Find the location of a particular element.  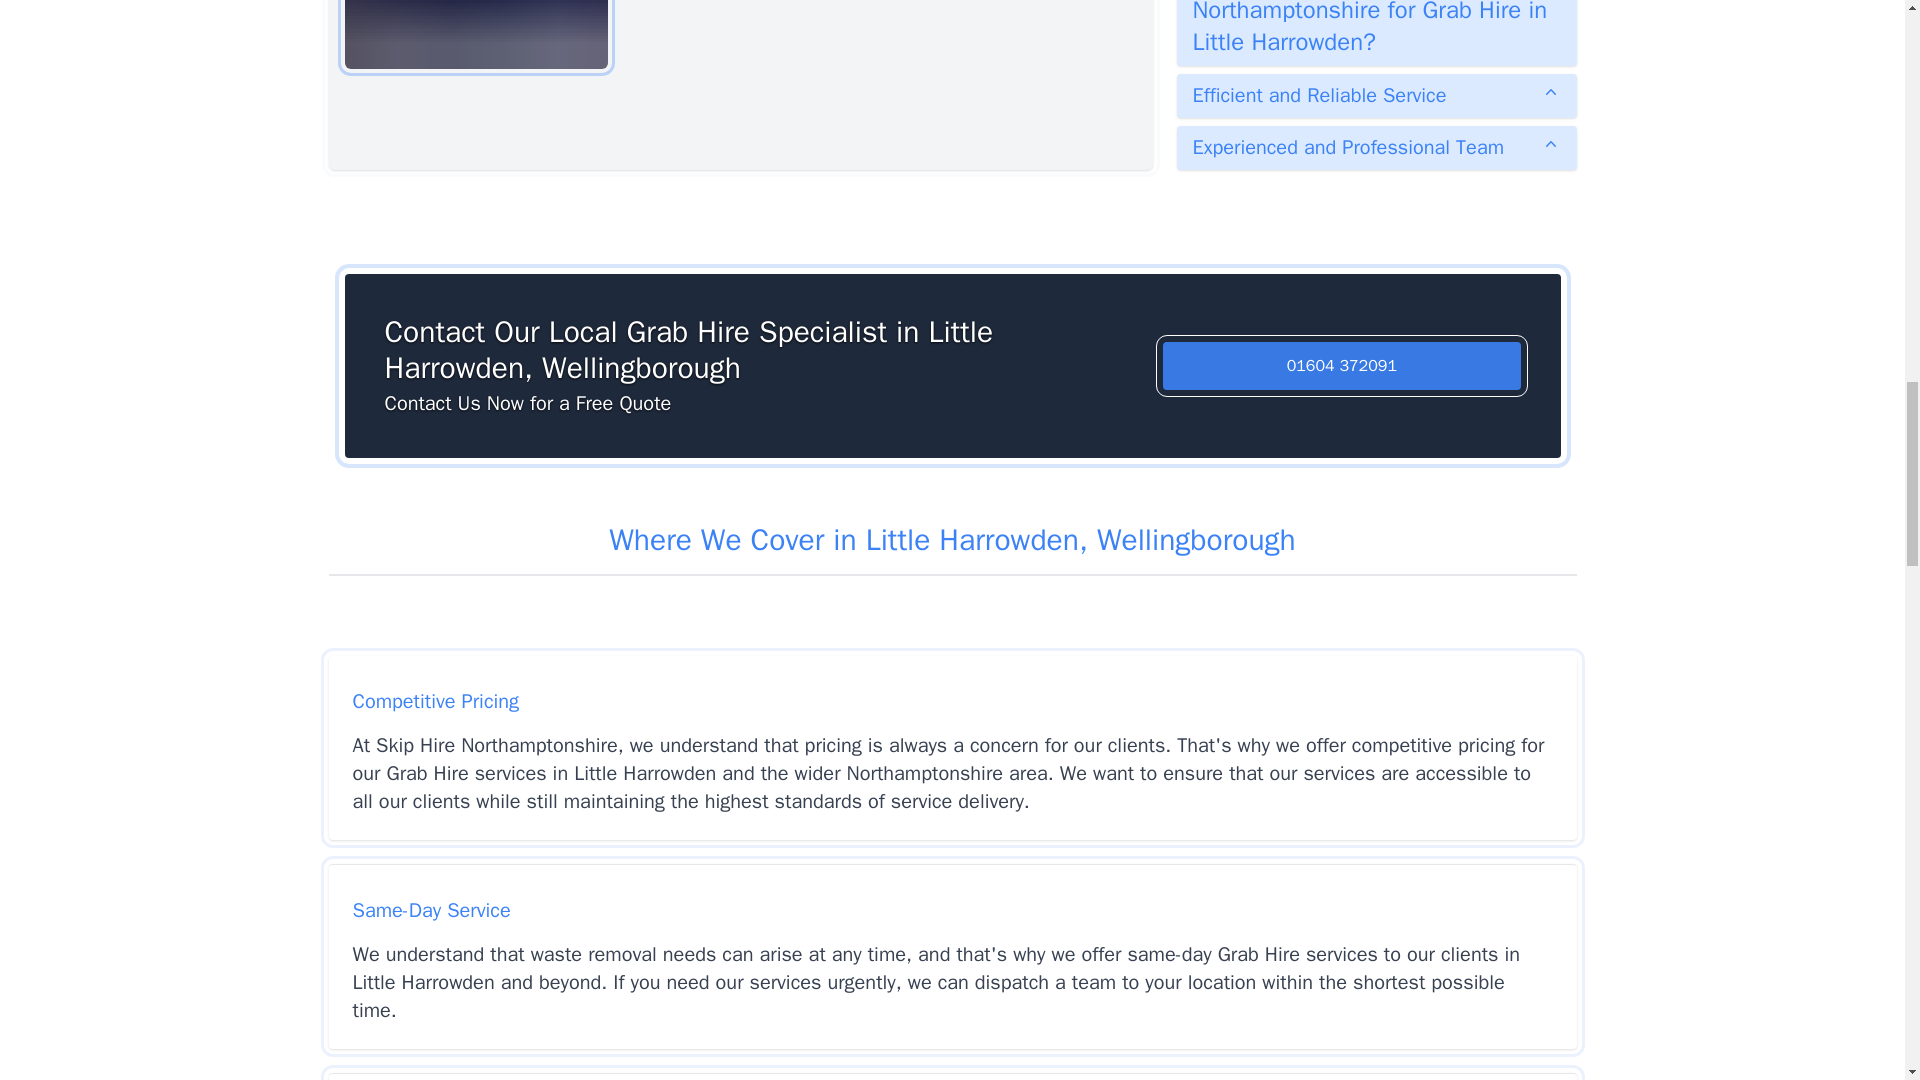

Experienced and Professional Team is located at coordinates (1376, 148).